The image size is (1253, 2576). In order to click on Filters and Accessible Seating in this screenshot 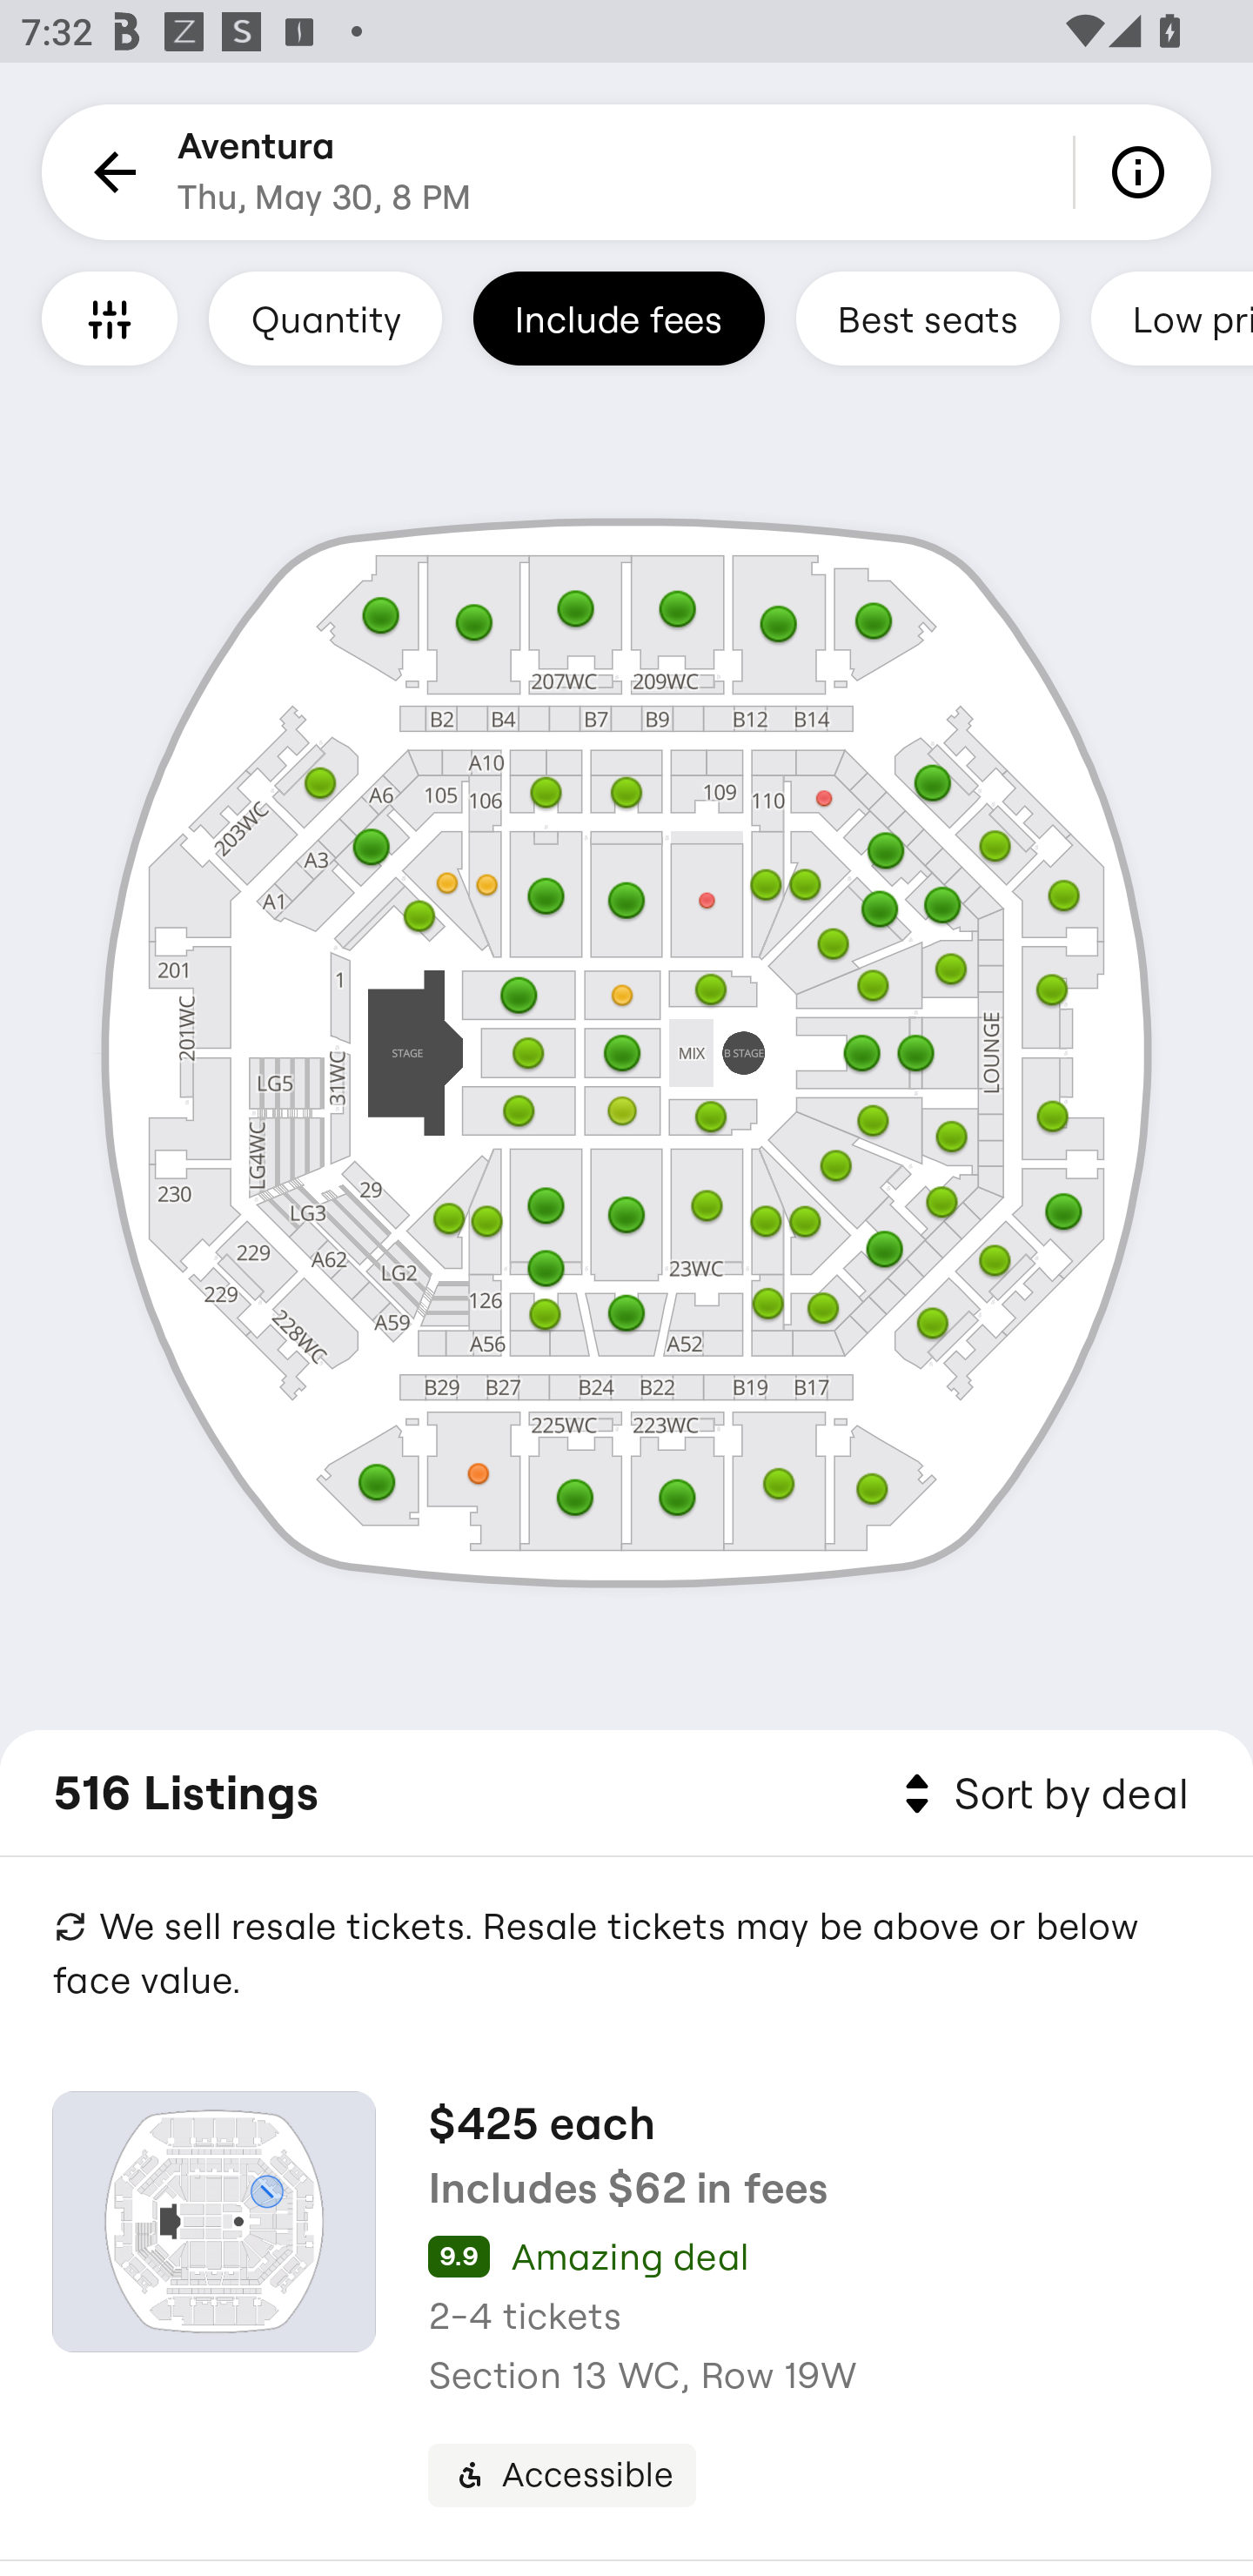, I will do `click(110, 318)`.